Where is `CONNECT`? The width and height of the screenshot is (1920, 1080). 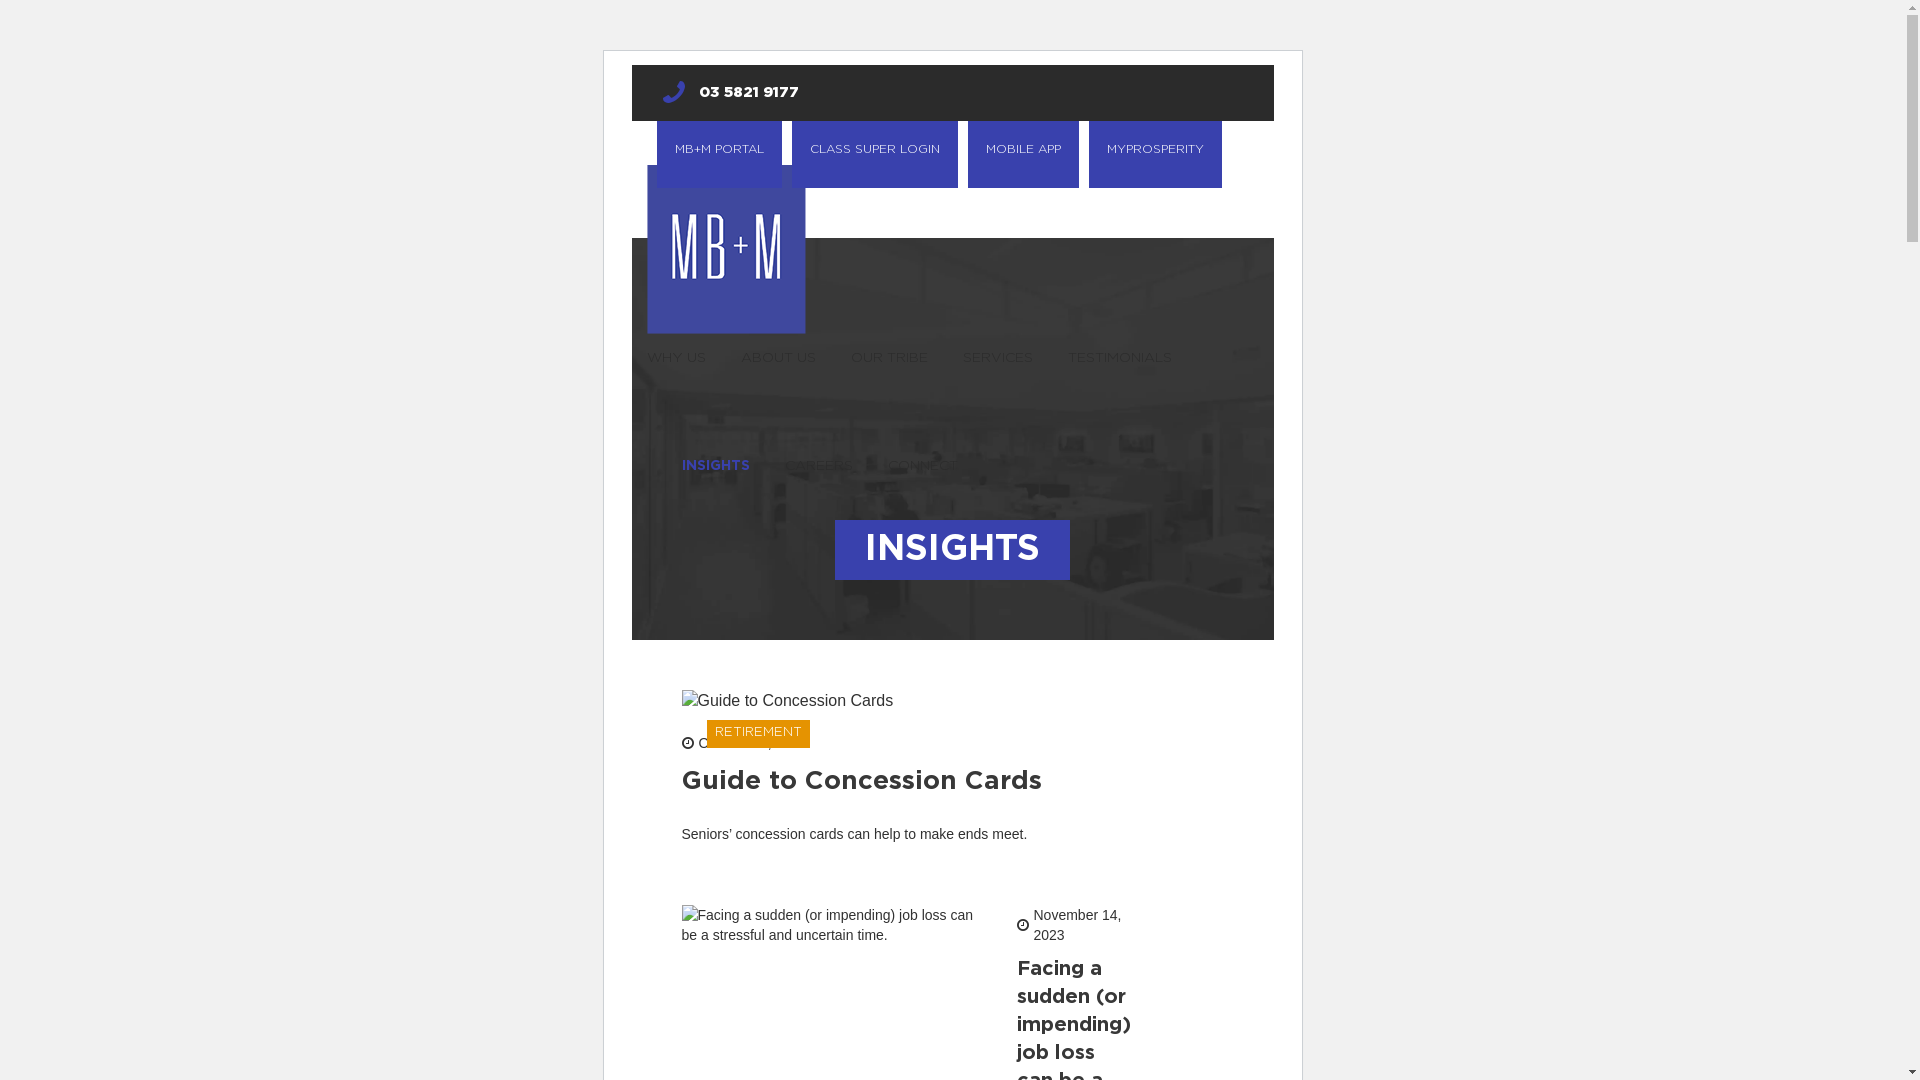
CONNECT is located at coordinates (923, 466).